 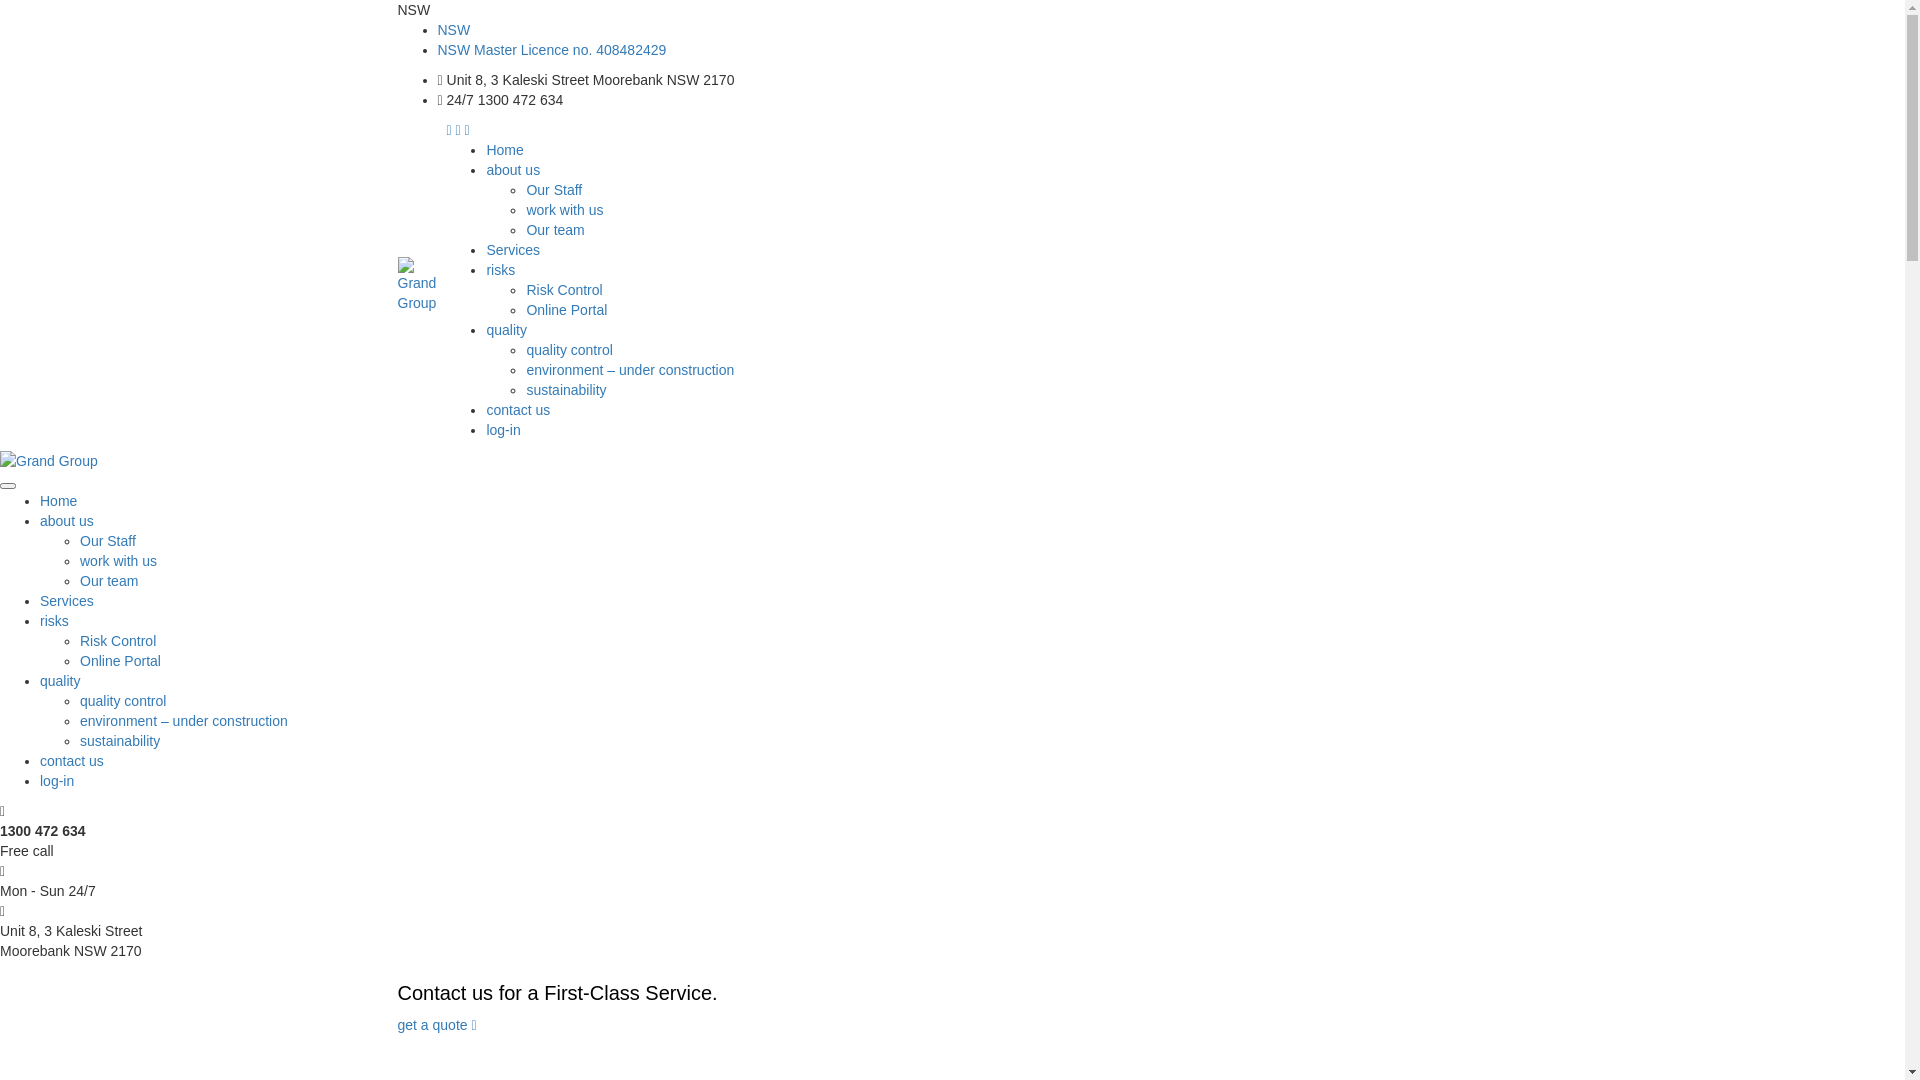 I want to click on NSW, so click(x=454, y=30).